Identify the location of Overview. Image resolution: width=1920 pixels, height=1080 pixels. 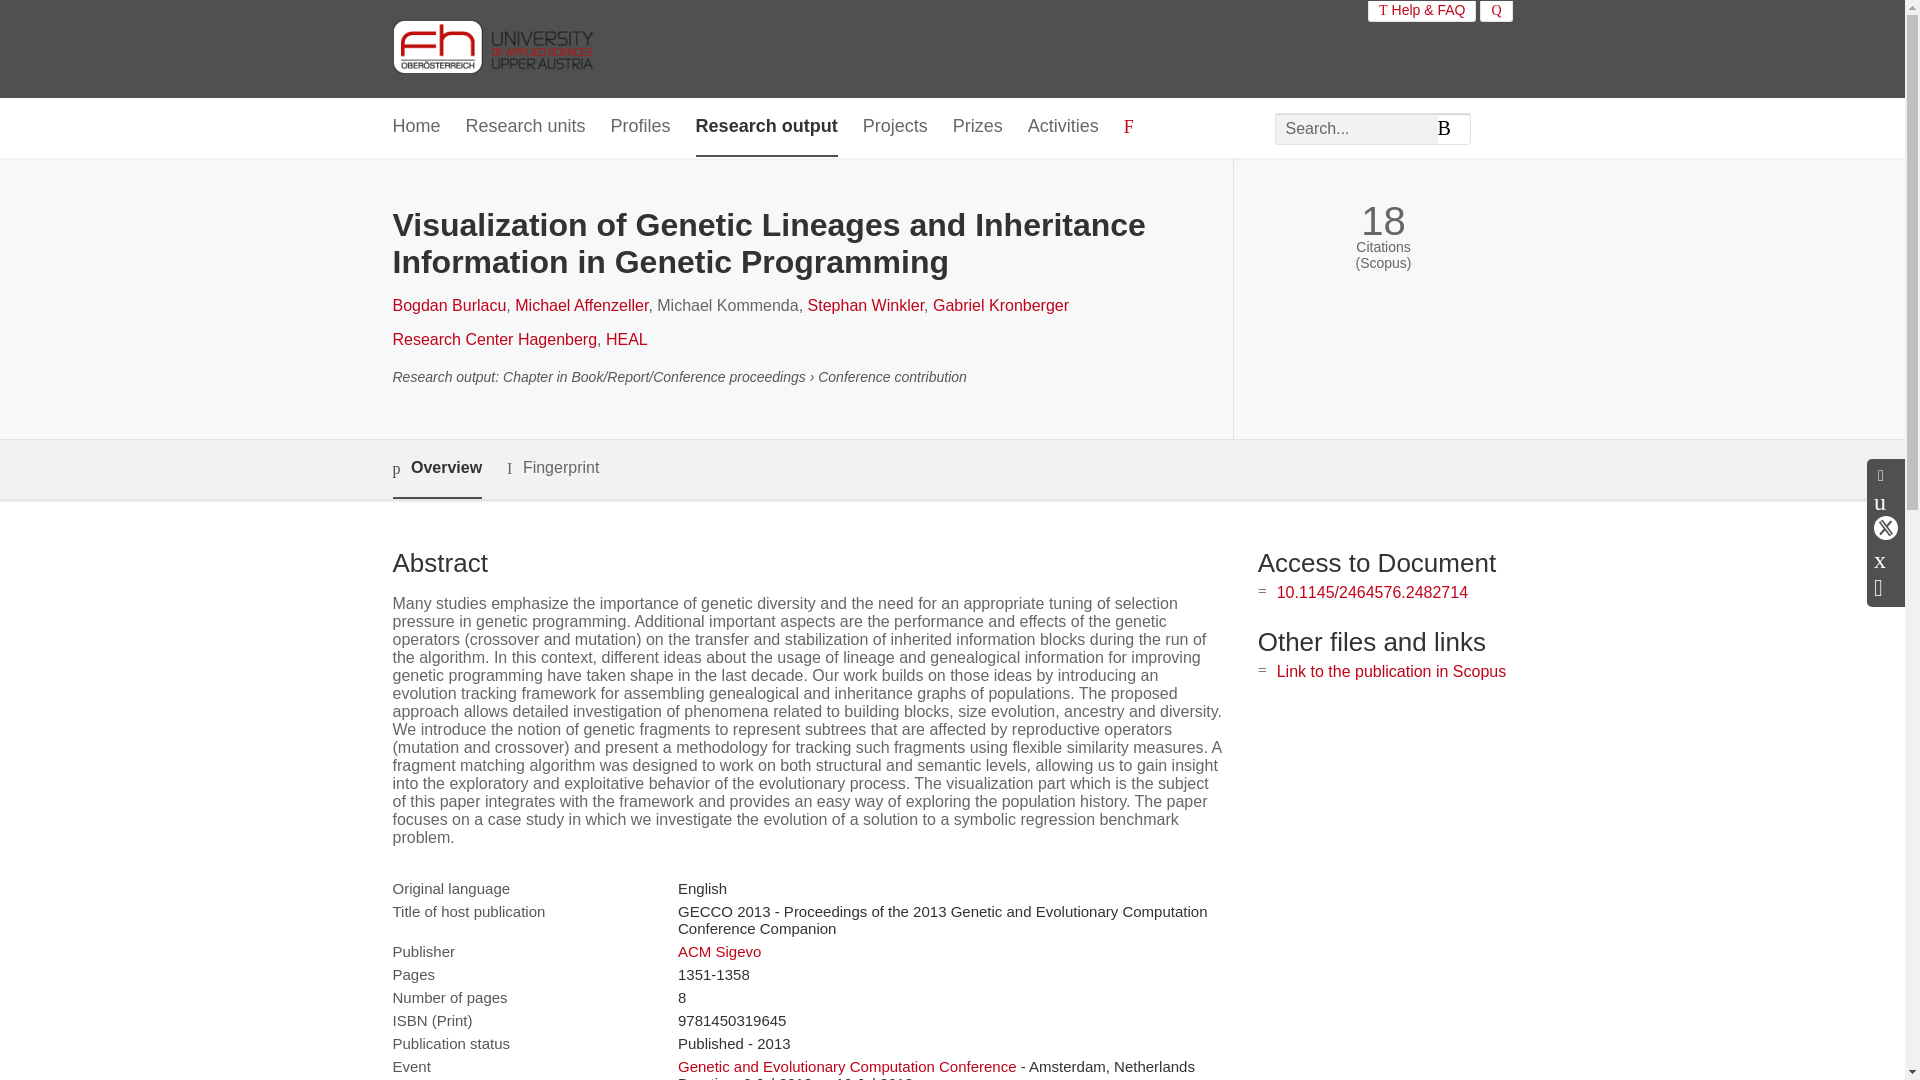
(436, 468).